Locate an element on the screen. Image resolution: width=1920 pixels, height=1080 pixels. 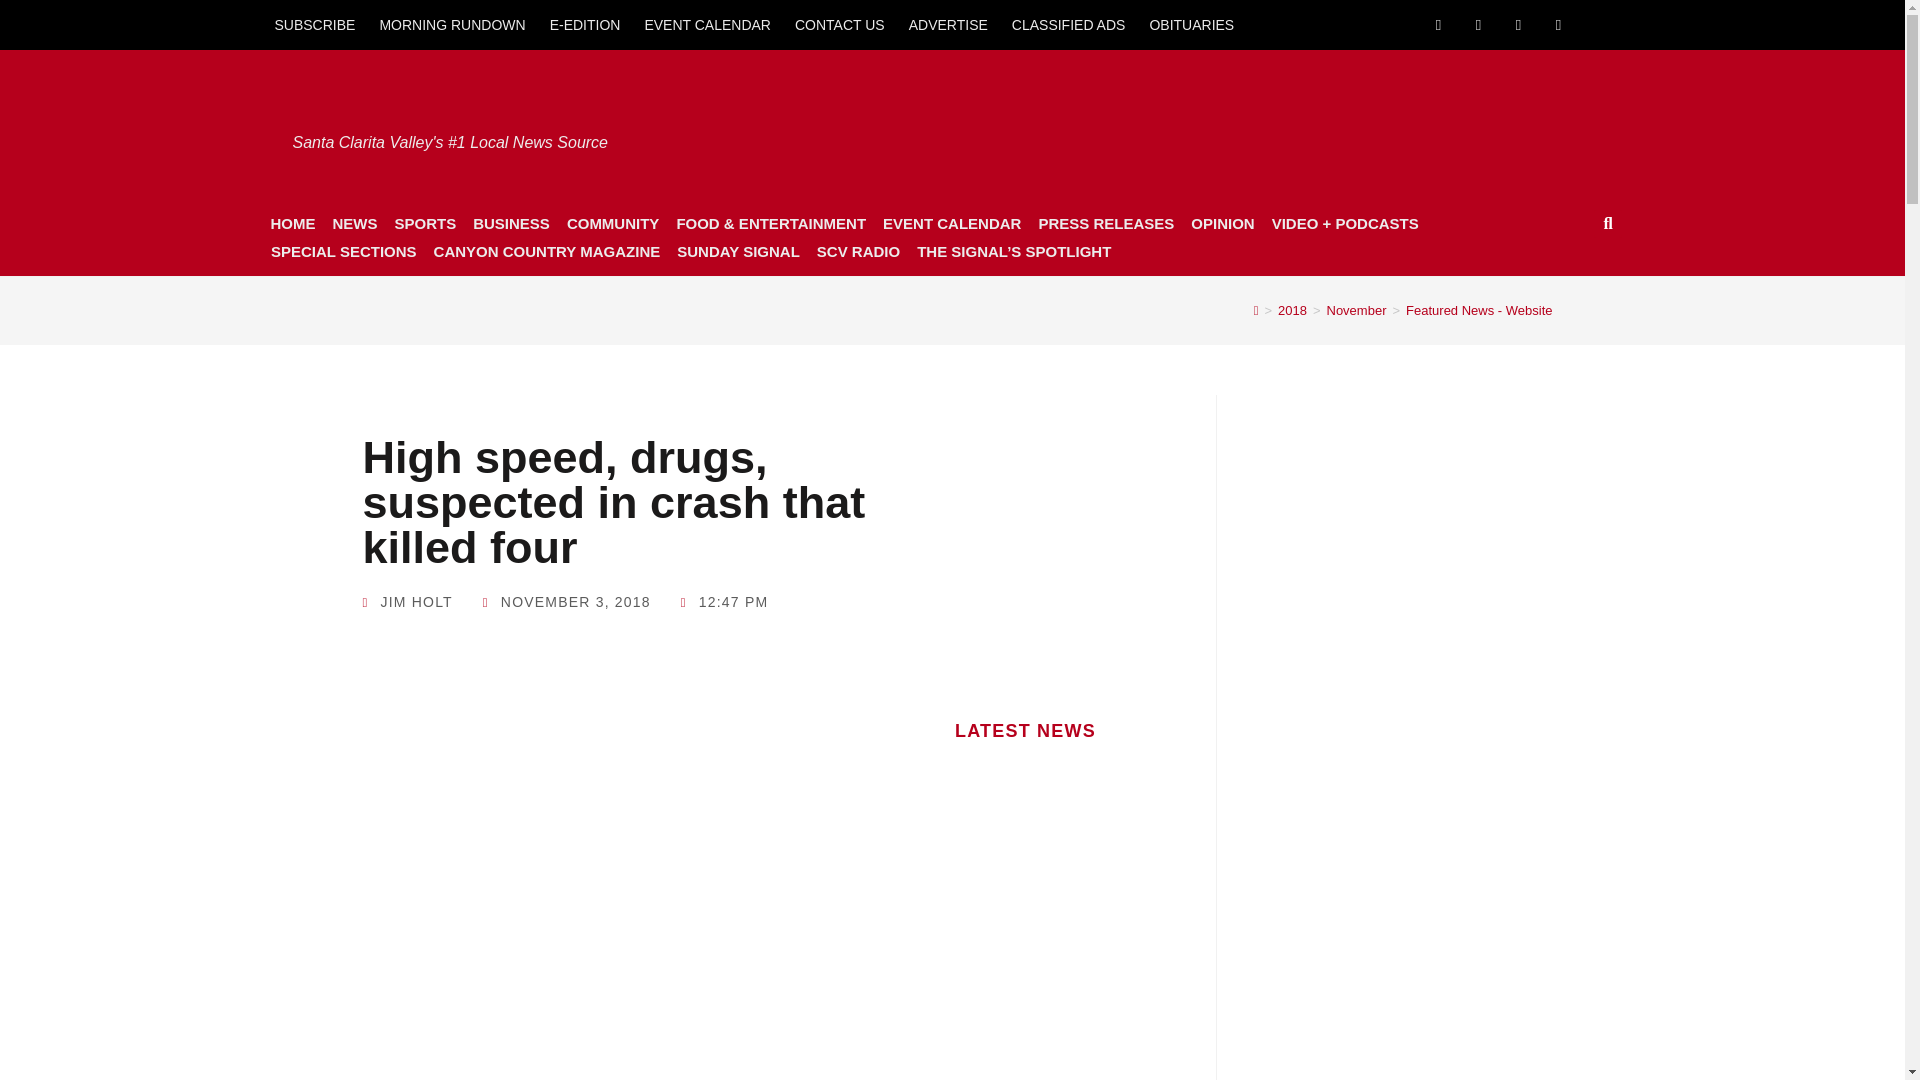
EVENT CALENDAR is located at coordinates (707, 24).